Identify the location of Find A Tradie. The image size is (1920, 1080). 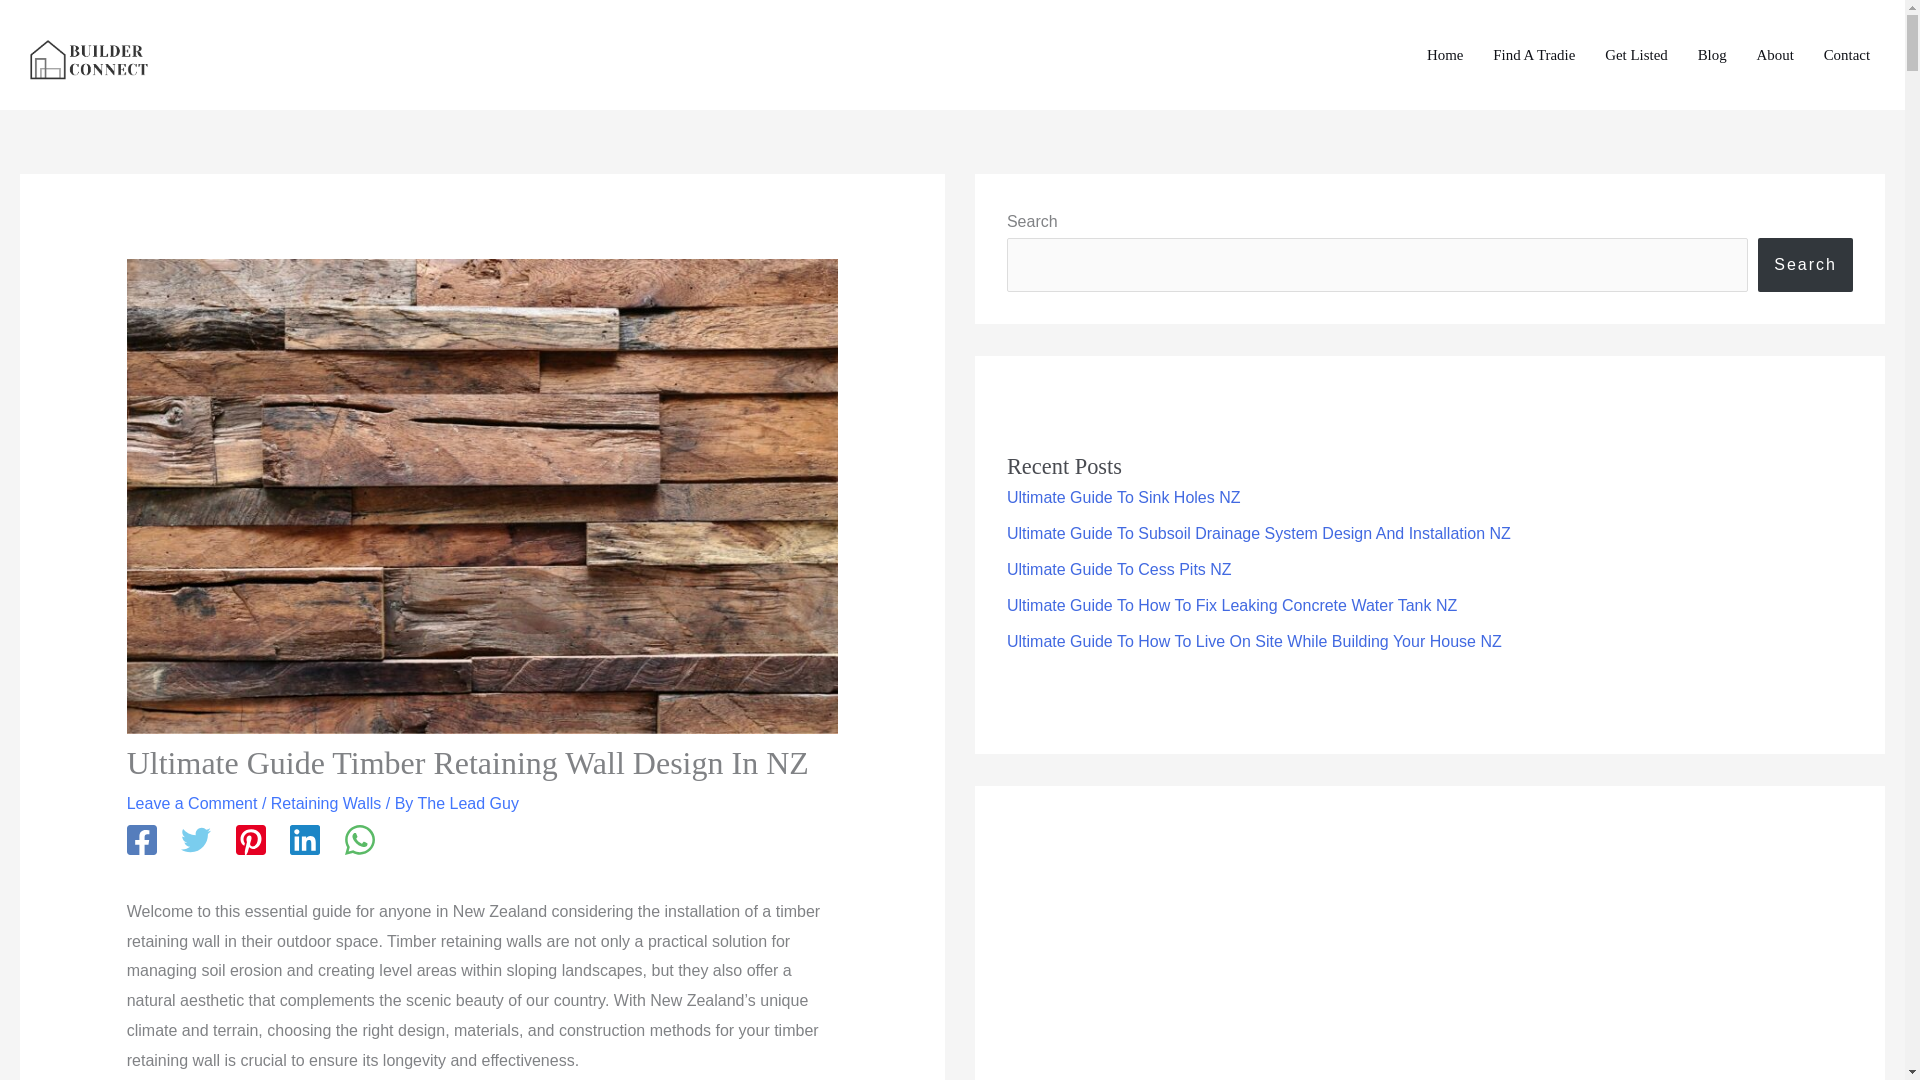
(1534, 55).